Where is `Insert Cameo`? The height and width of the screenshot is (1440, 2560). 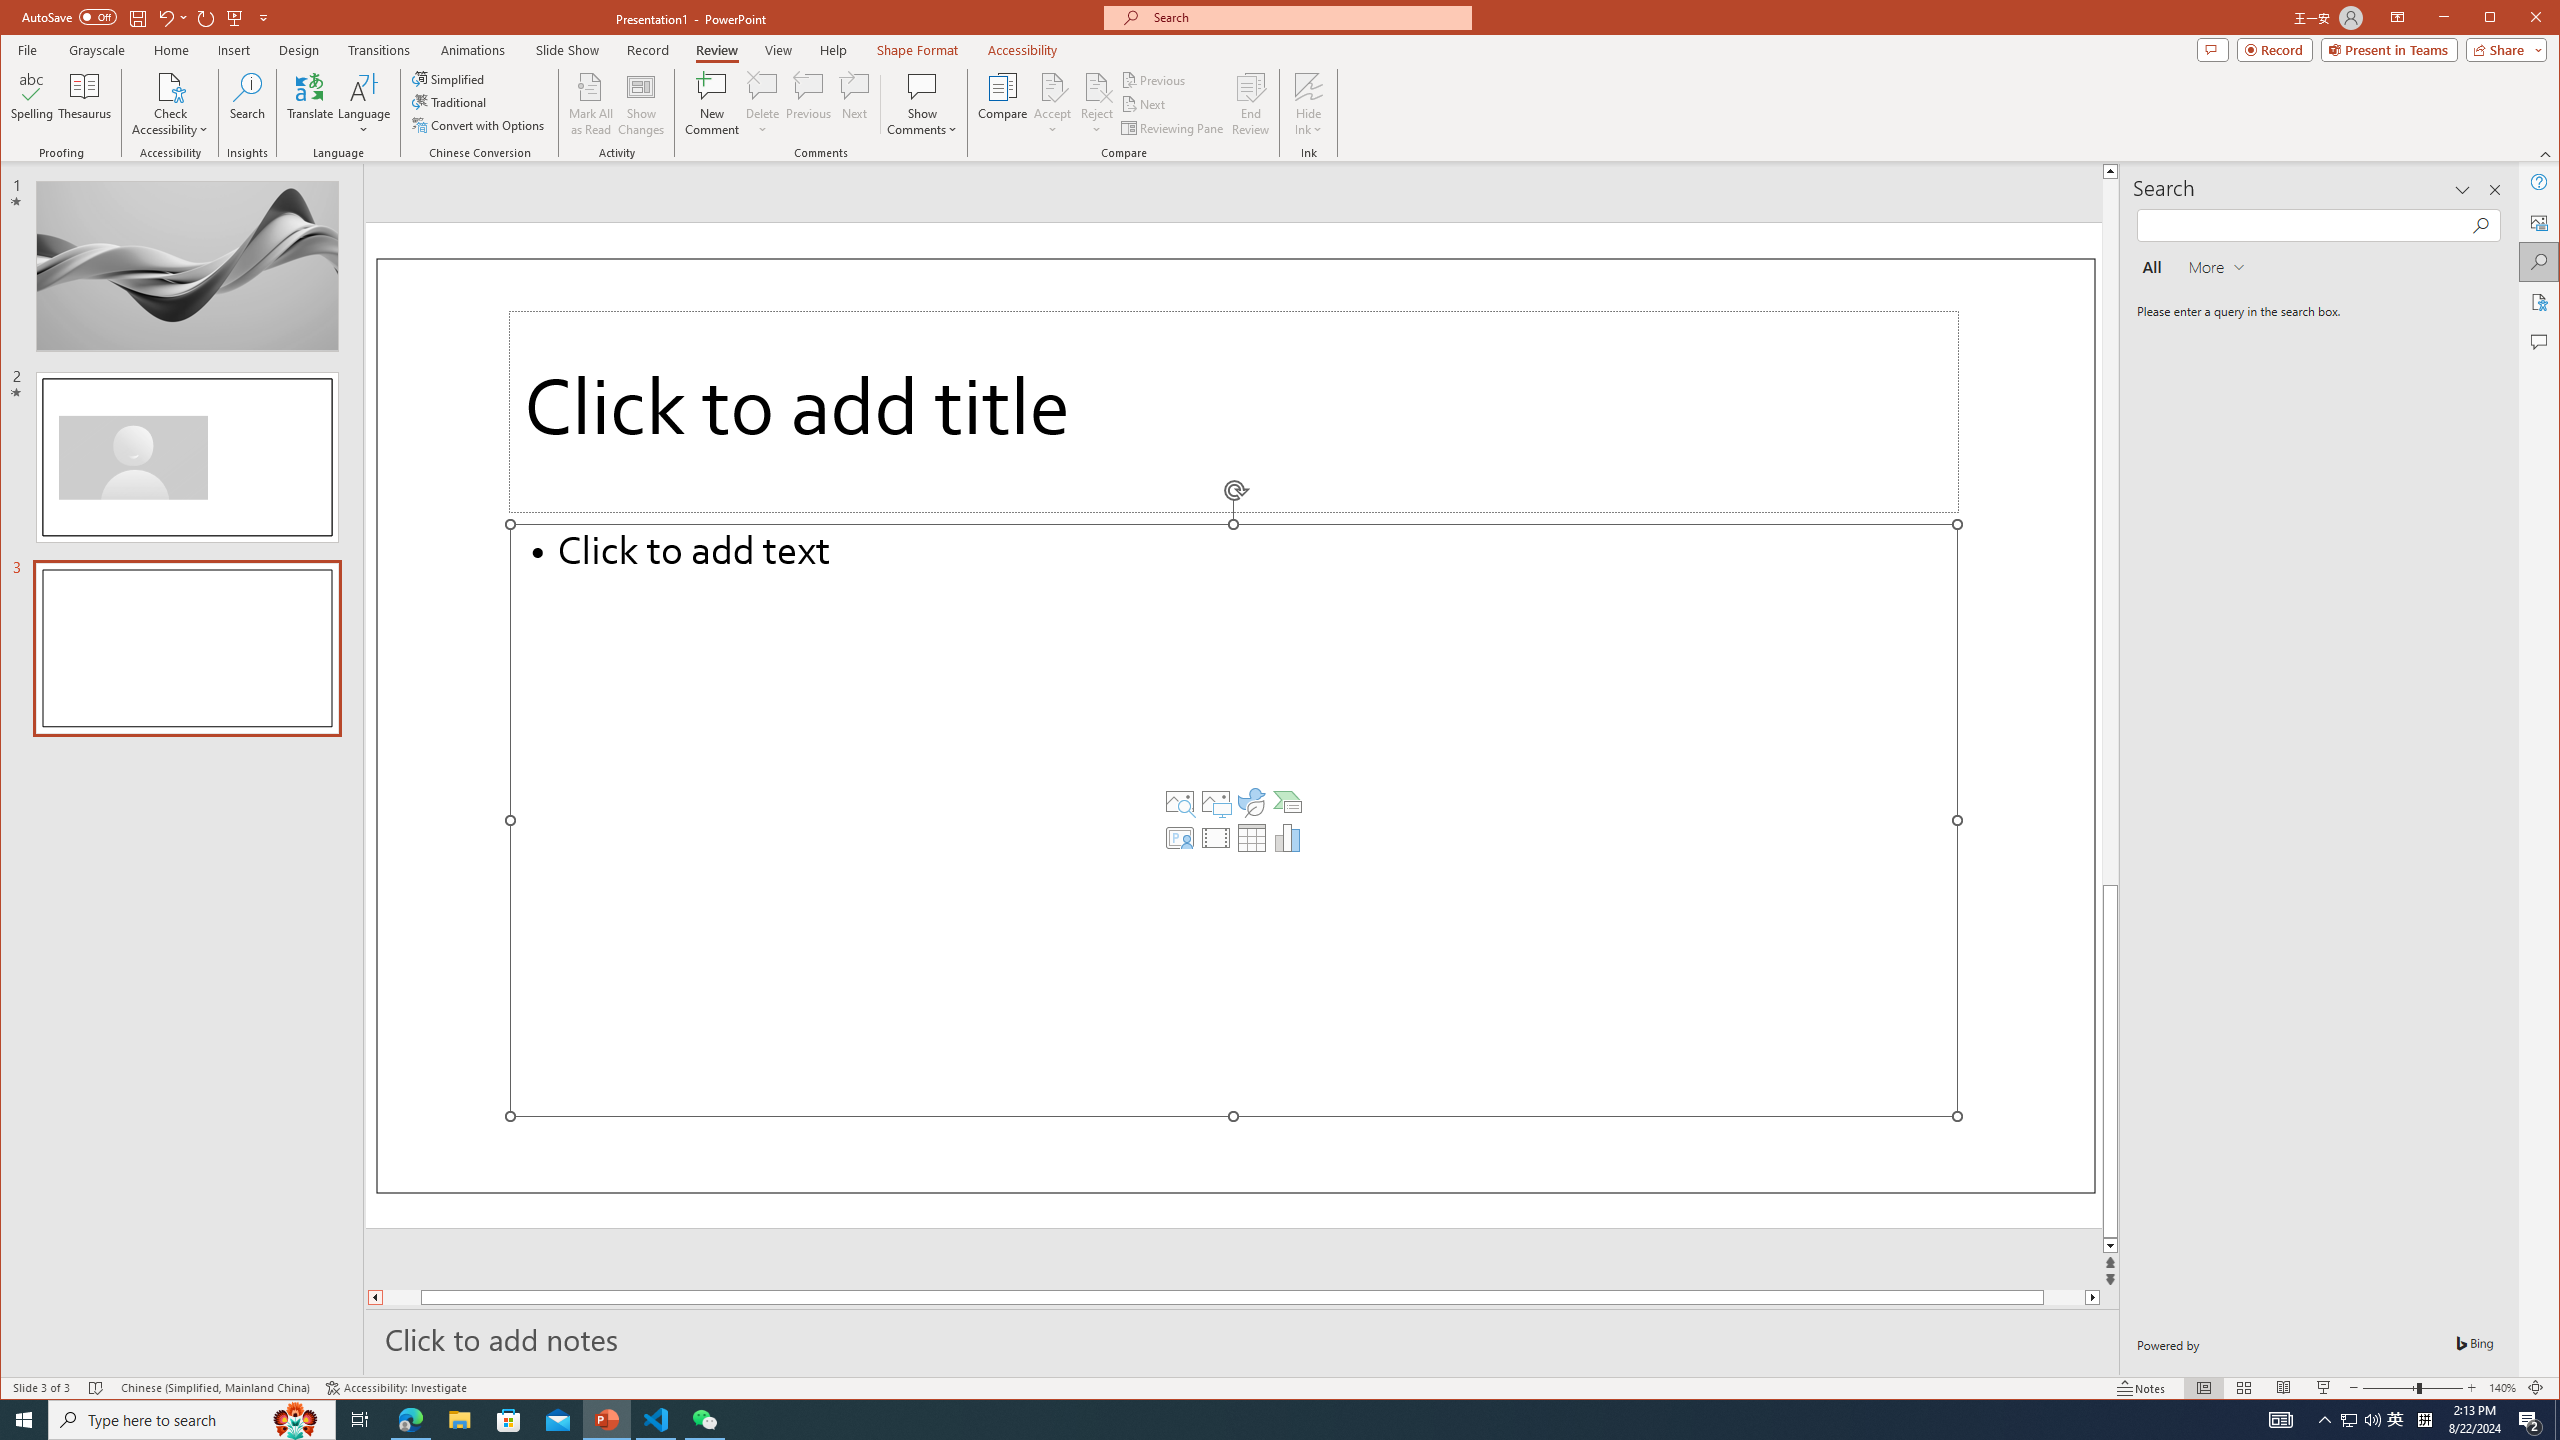 Insert Cameo is located at coordinates (1180, 838).